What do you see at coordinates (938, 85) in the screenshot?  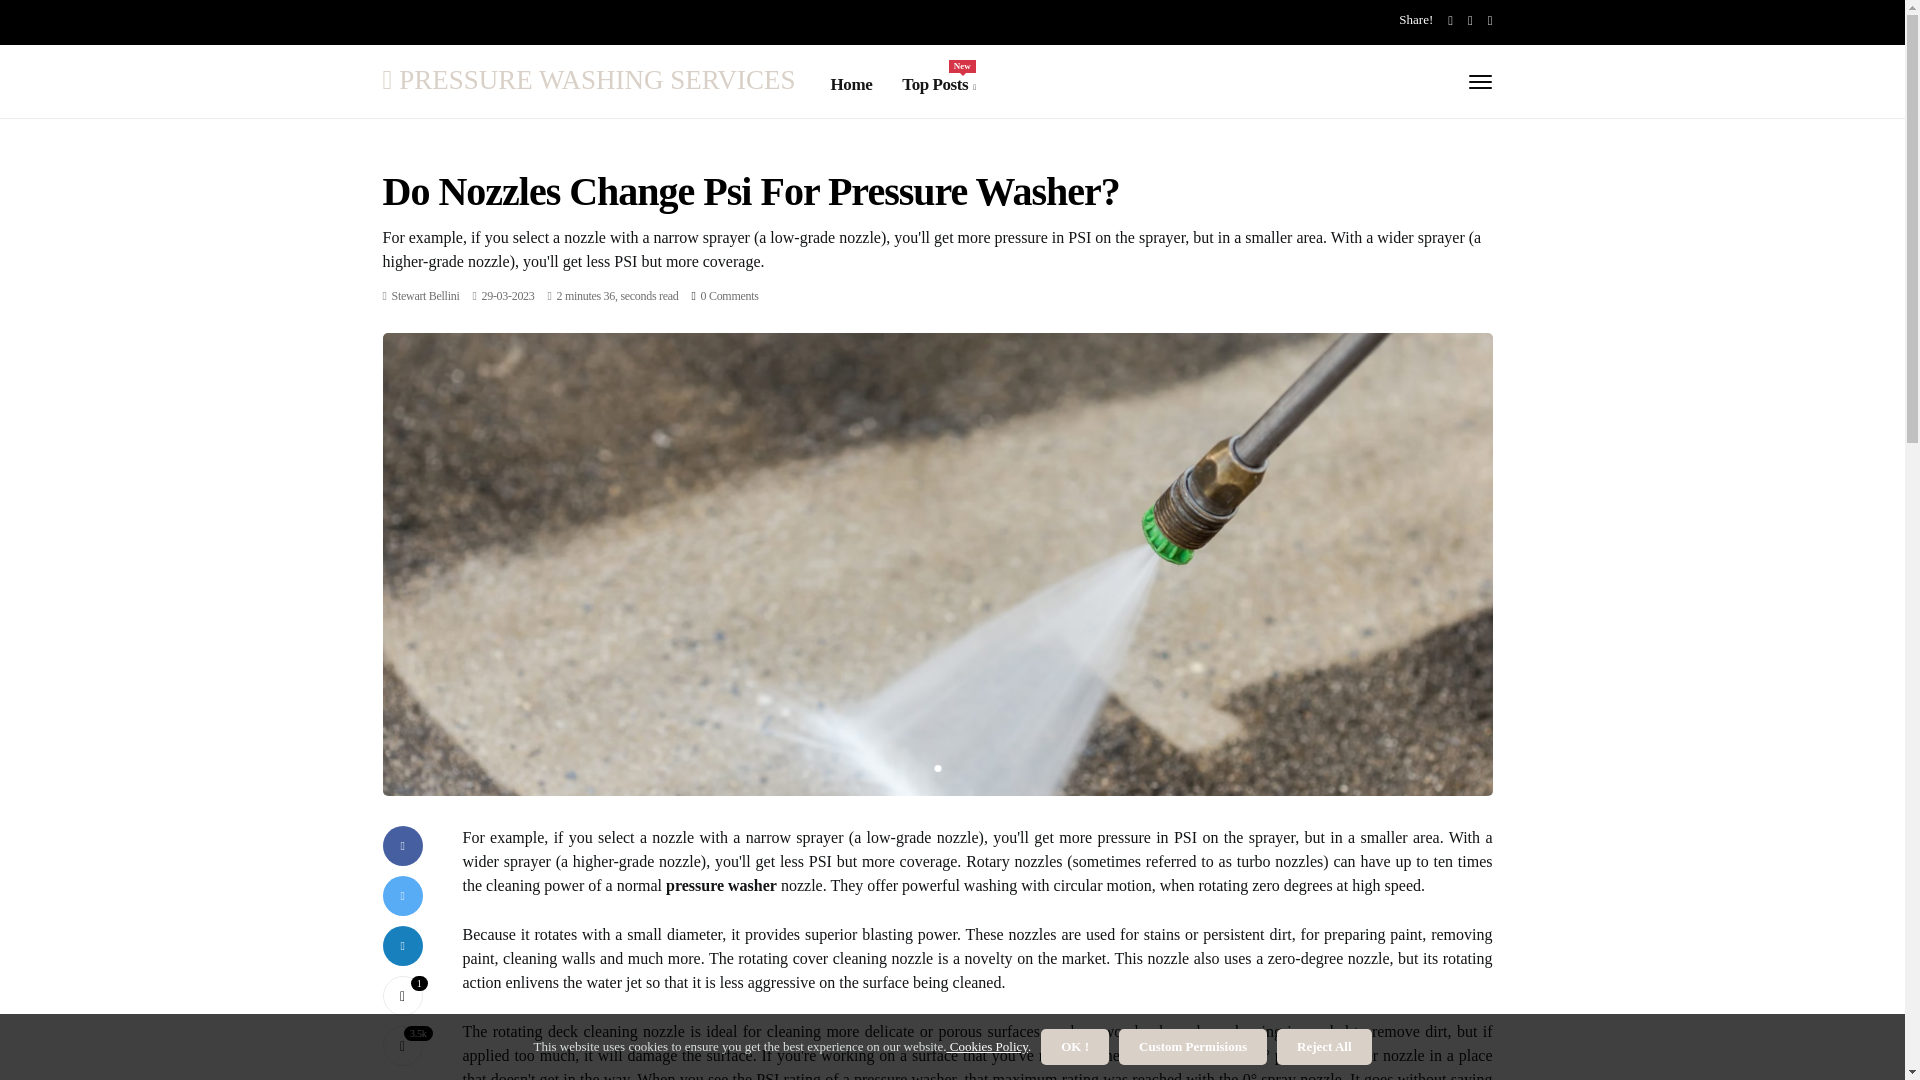 I see `1` at bounding box center [938, 85].